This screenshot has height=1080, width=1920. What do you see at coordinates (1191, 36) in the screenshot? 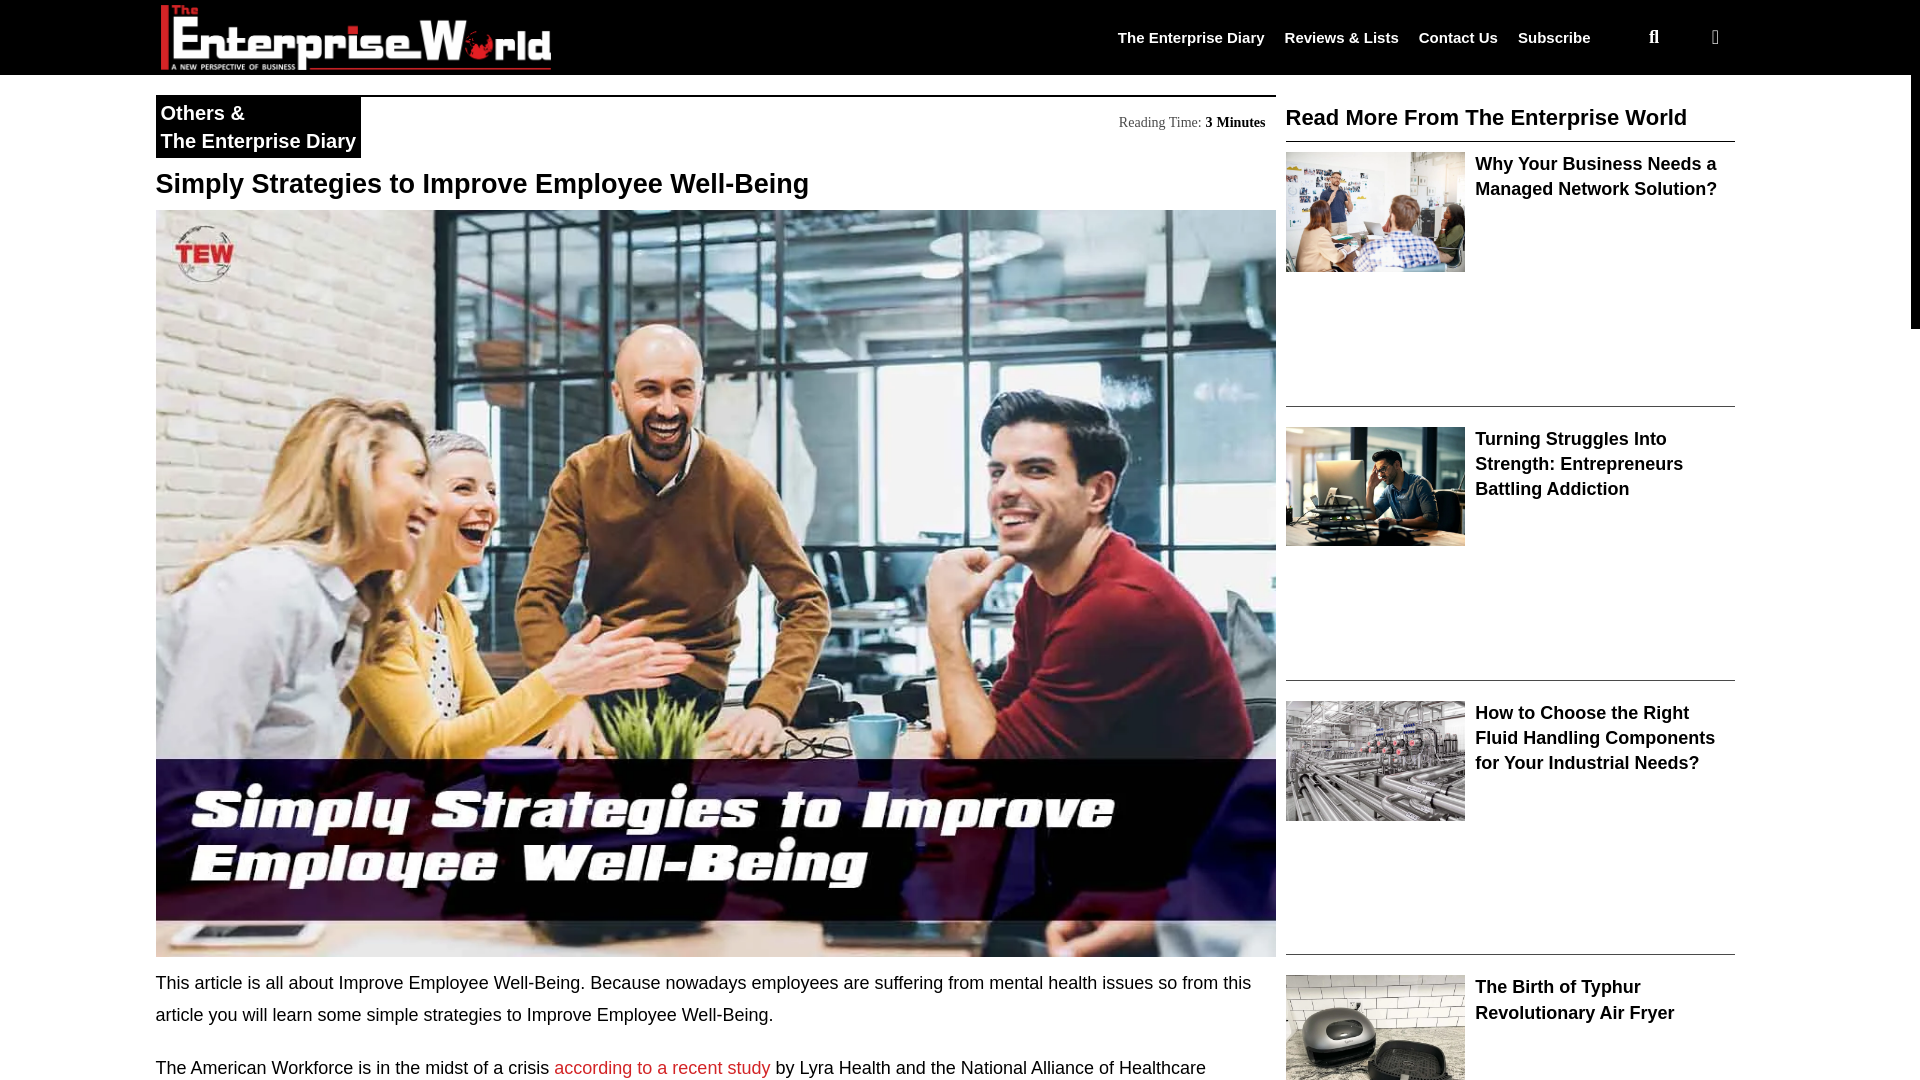
I see `The Enterprise Diary` at bounding box center [1191, 36].